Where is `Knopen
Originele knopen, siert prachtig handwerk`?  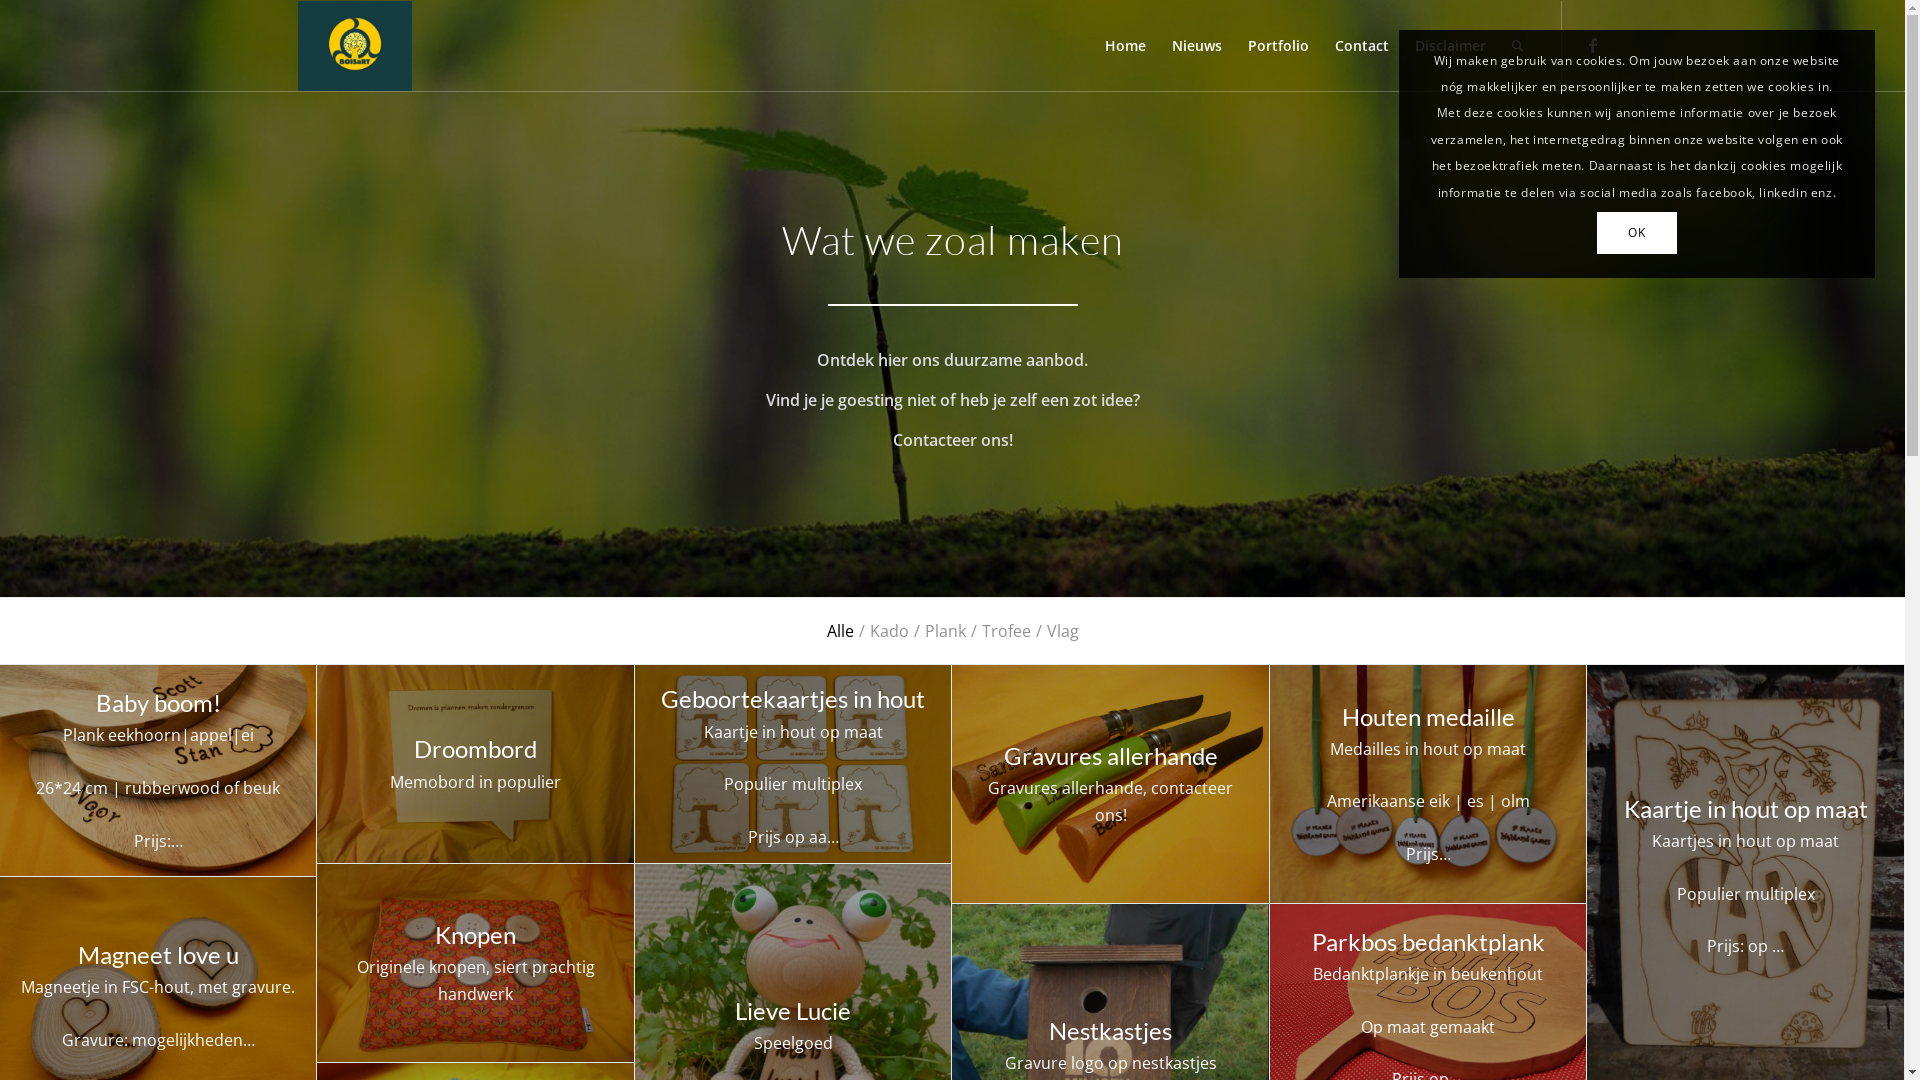 Knopen
Originele knopen, siert prachtig handwerk is located at coordinates (476, 964).